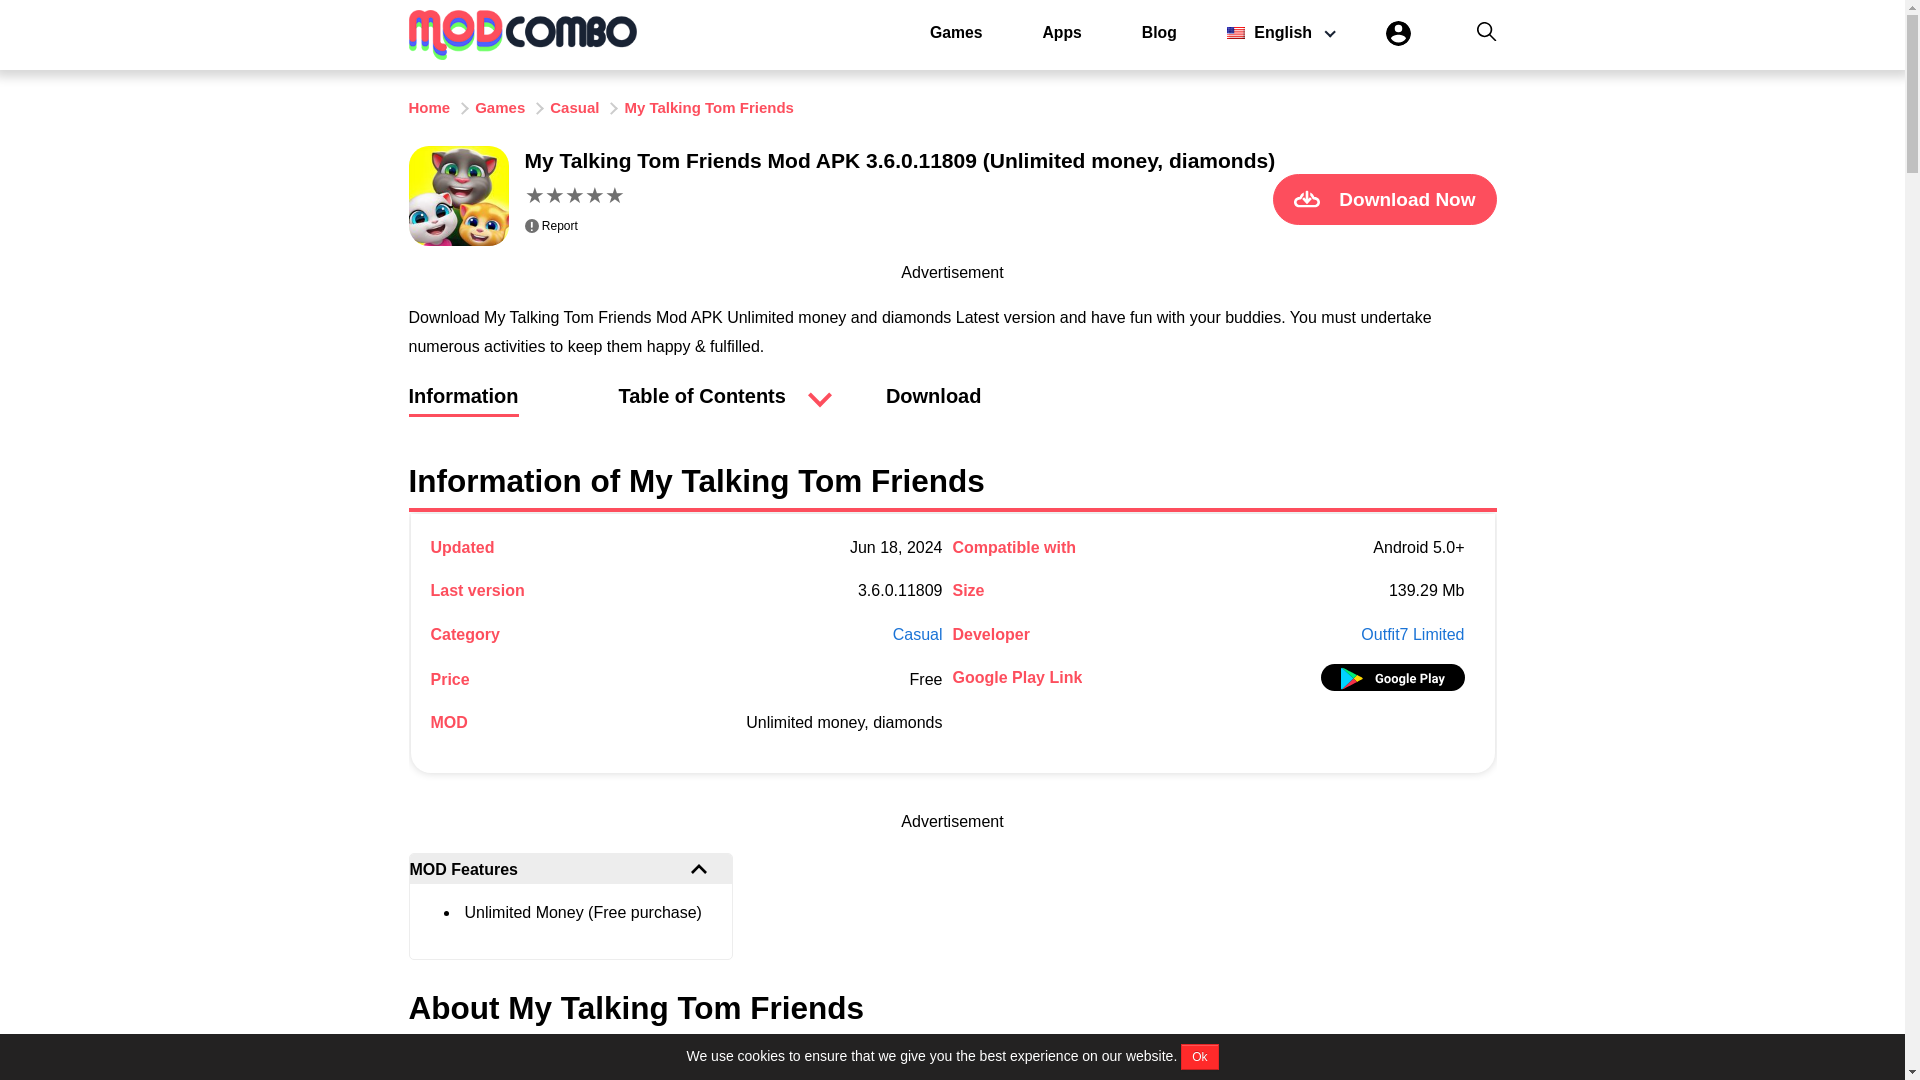 Image resolution: width=1920 pixels, height=1080 pixels. What do you see at coordinates (1159, 32) in the screenshot?
I see `Blog` at bounding box center [1159, 32].